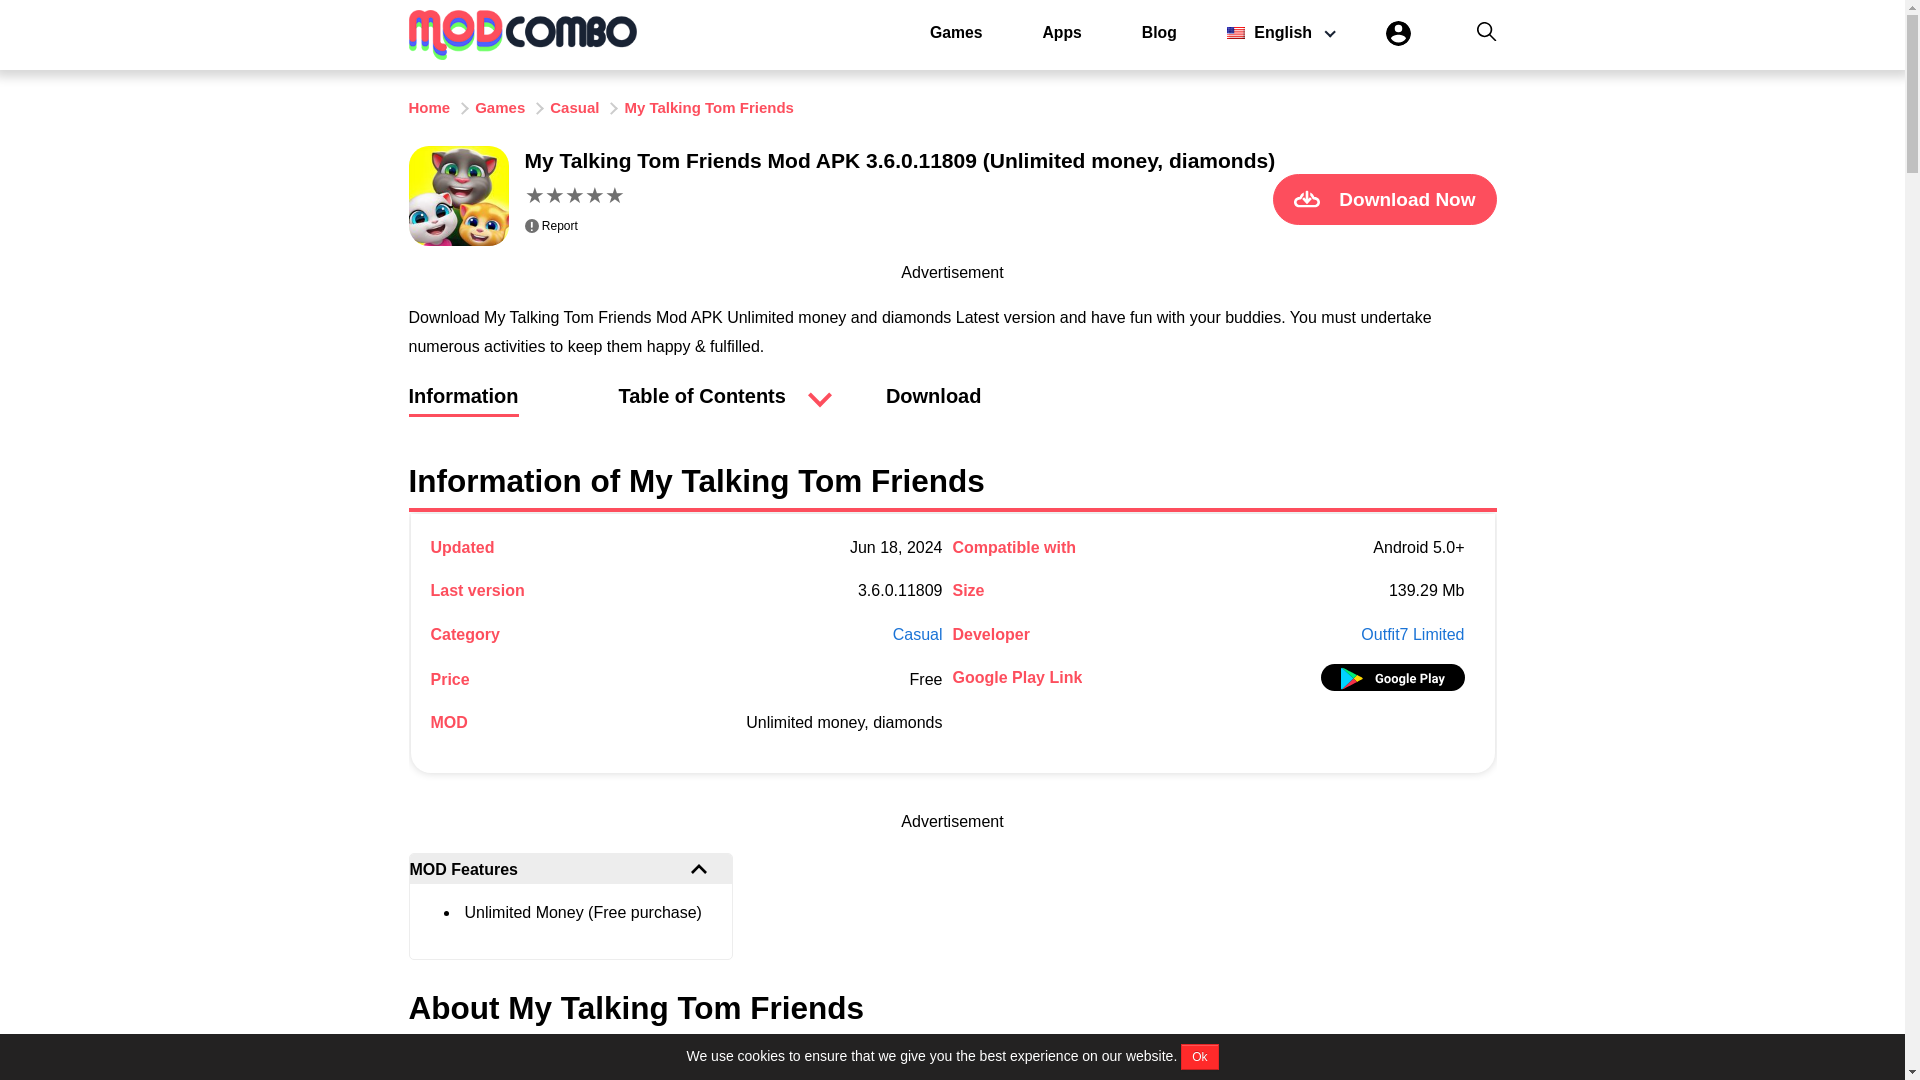 Image resolution: width=1920 pixels, height=1080 pixels. What do you see at coordinates (1159, 32) in the screenshot?
I see `Blog` at bounding box center [1159, 32].